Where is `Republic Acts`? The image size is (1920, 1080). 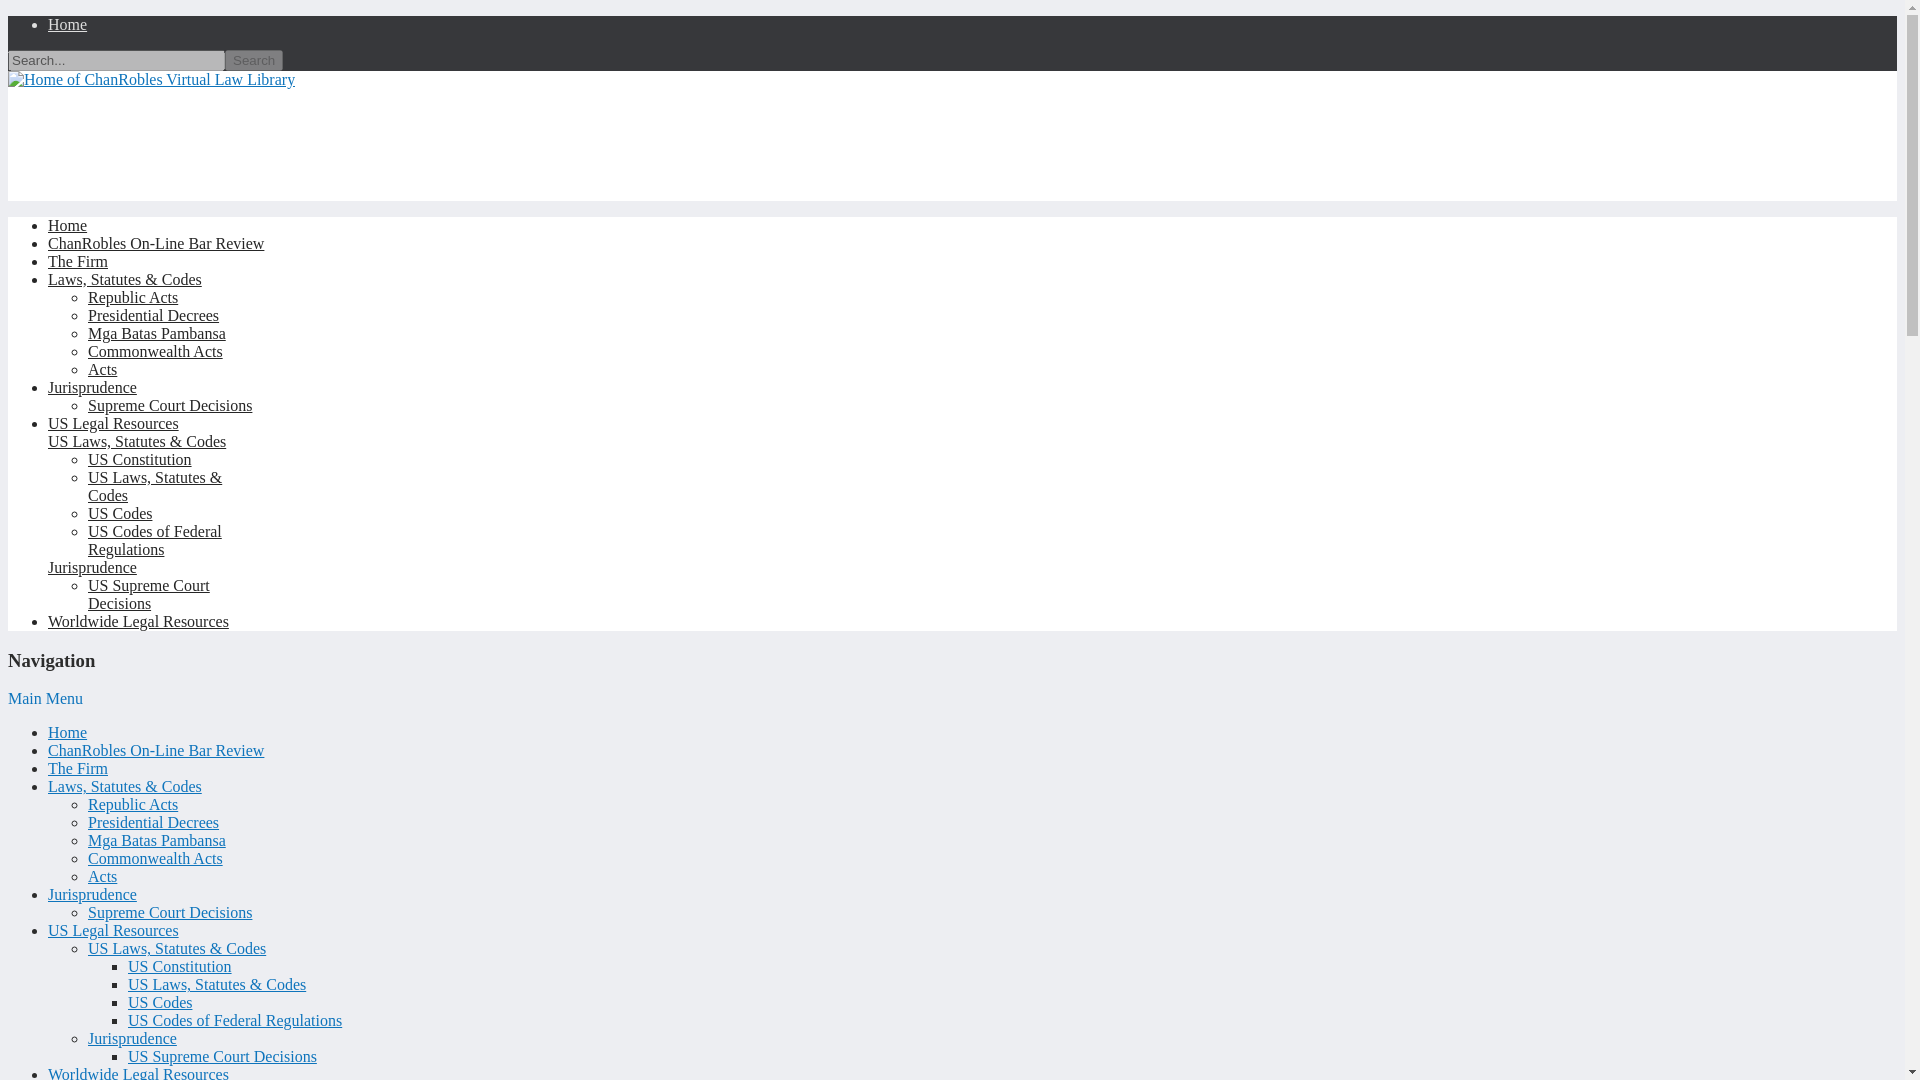
Republic Acts is located at coordinates (133, 297).